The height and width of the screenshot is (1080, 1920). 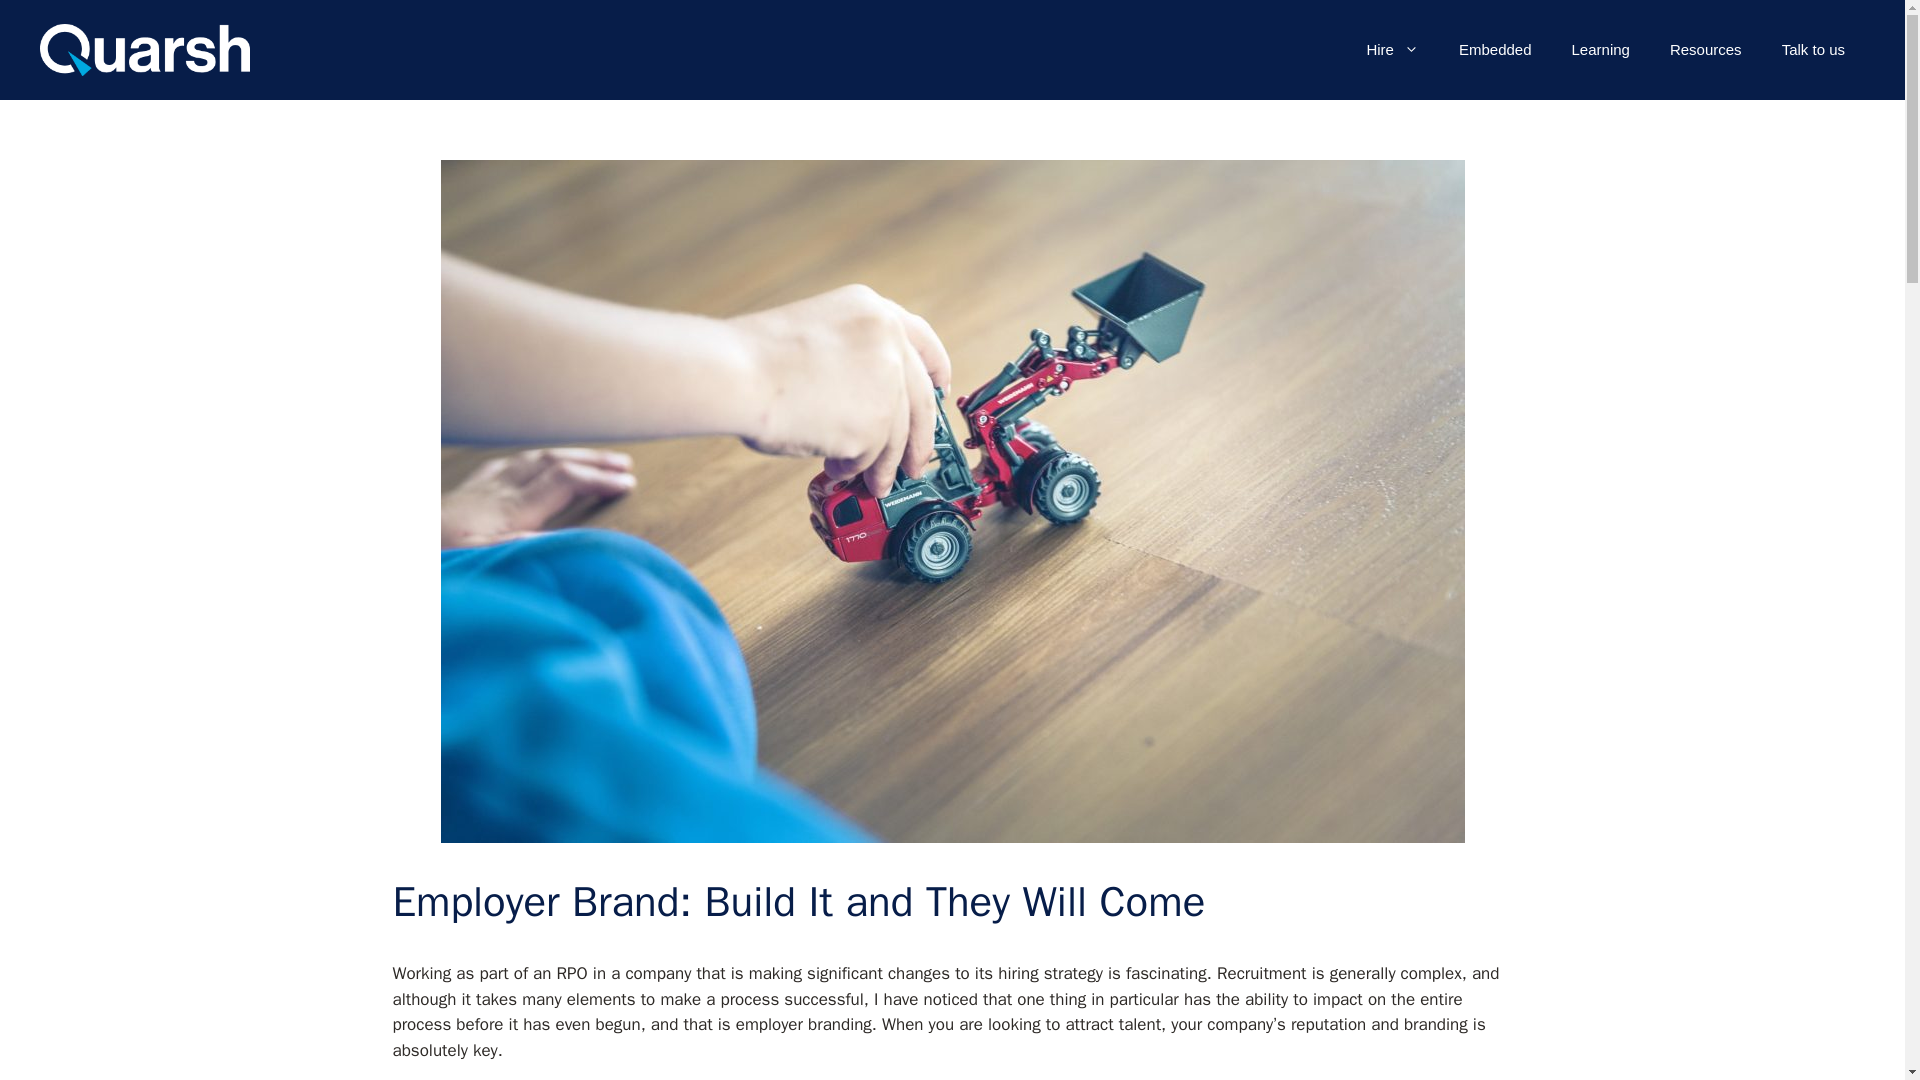 I want to click on Recruitment, so click(x=1262, y=973).